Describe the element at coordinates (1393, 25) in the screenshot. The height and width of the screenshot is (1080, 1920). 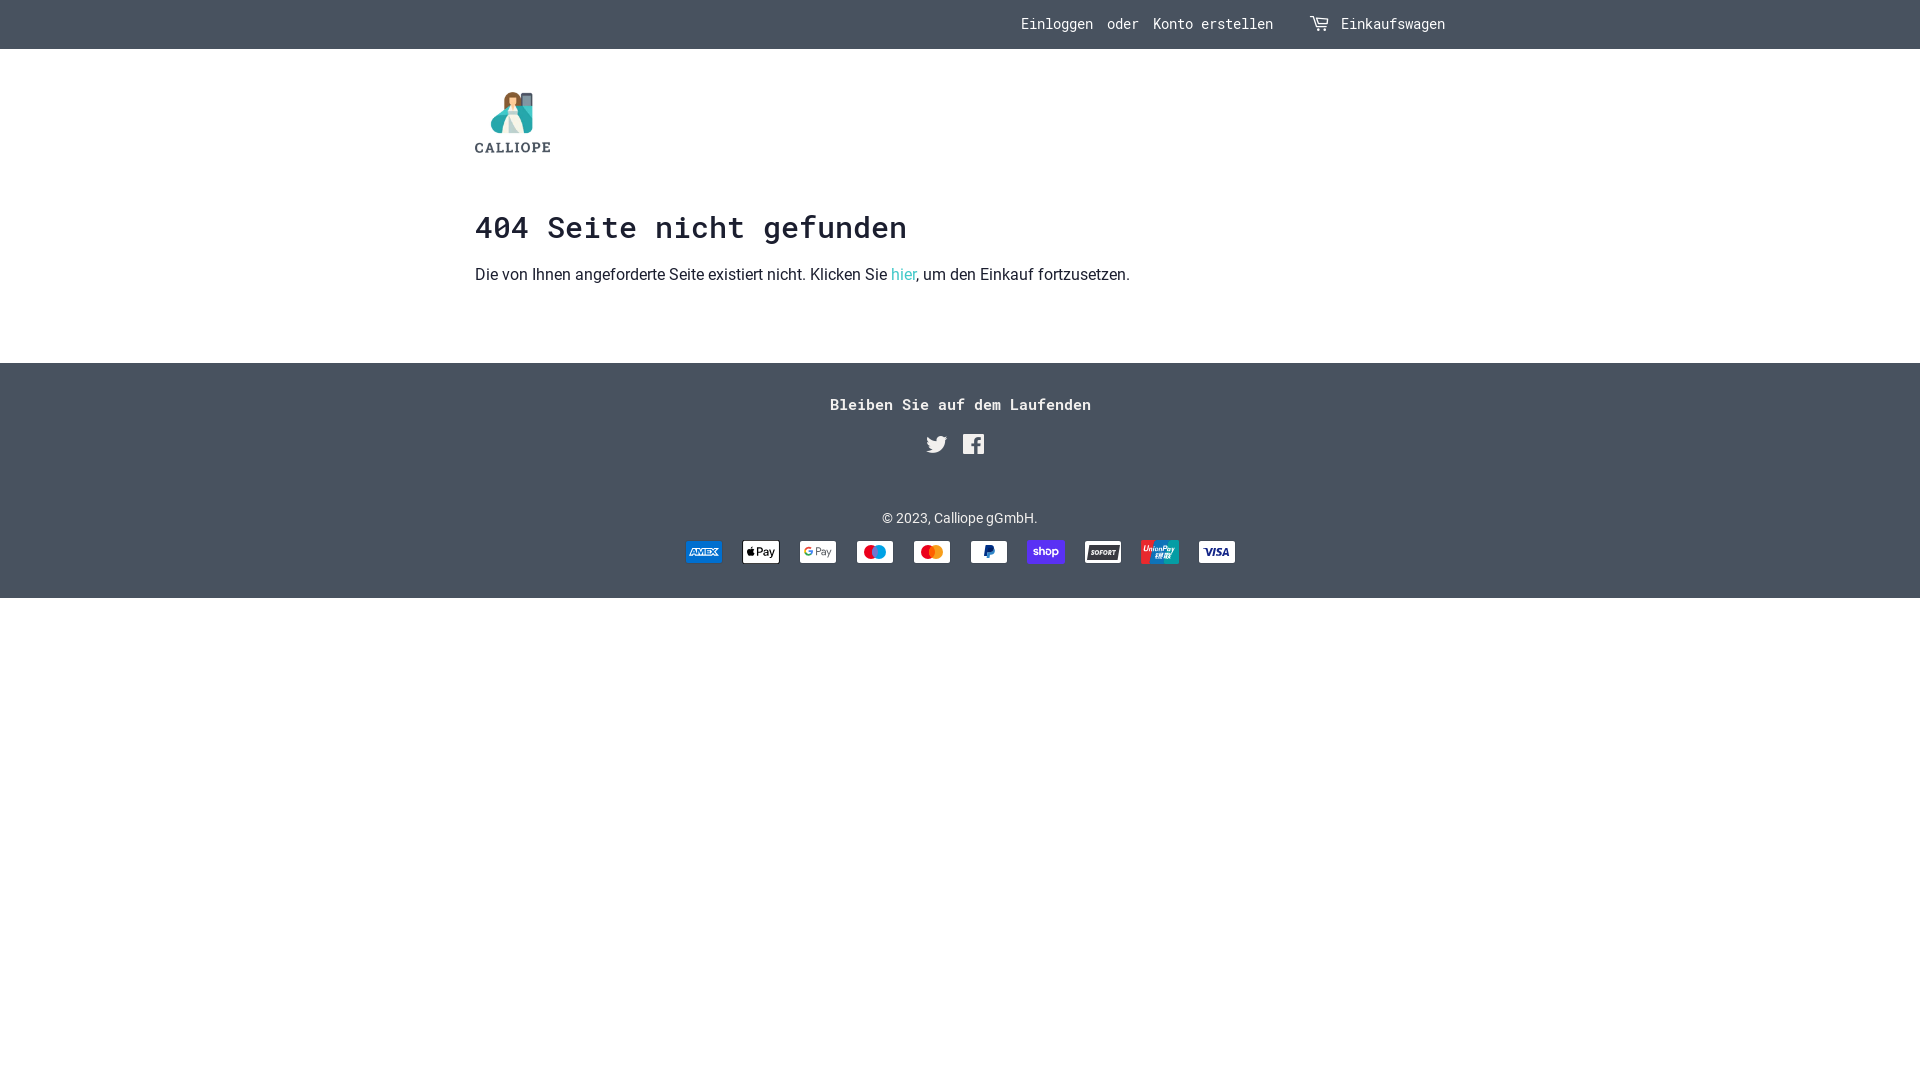
I see `Einkaufswagen` at that location.